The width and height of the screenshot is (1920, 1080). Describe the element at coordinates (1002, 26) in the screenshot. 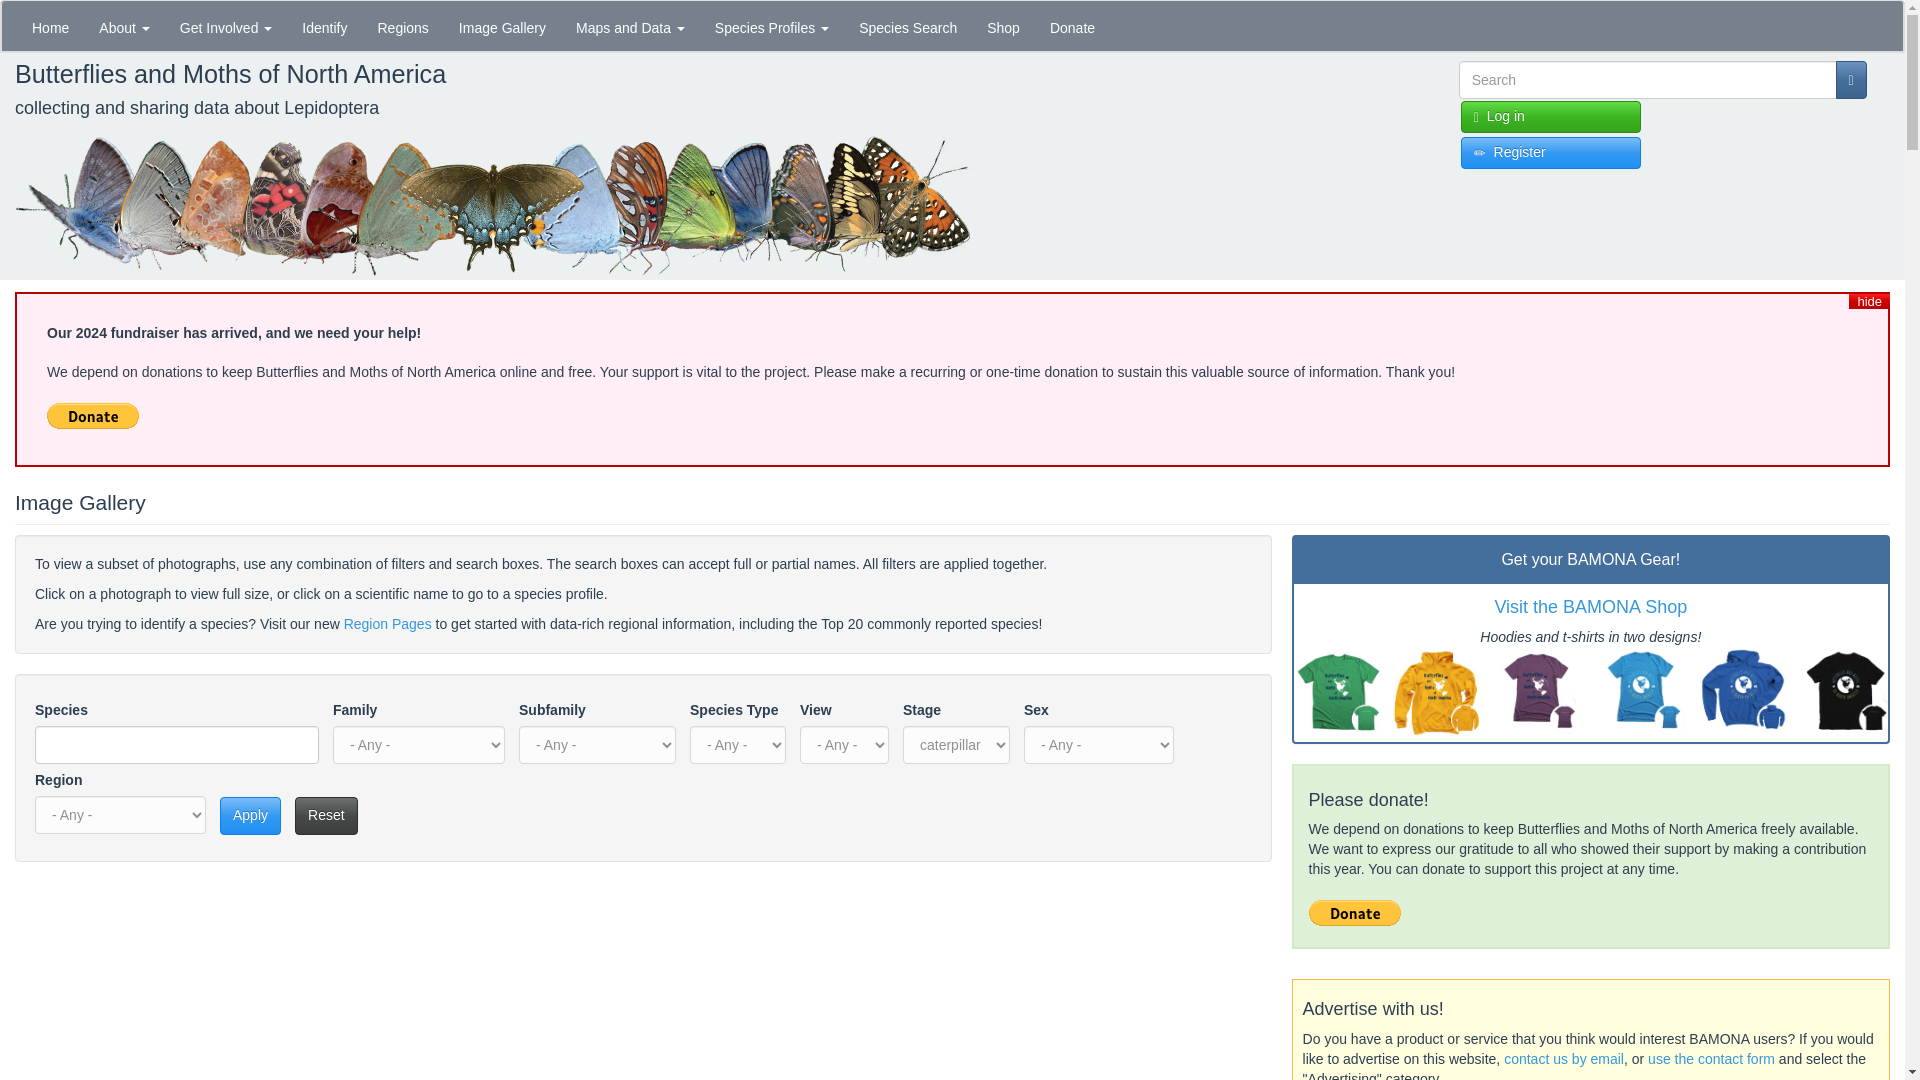

I see `Shop` at that location.